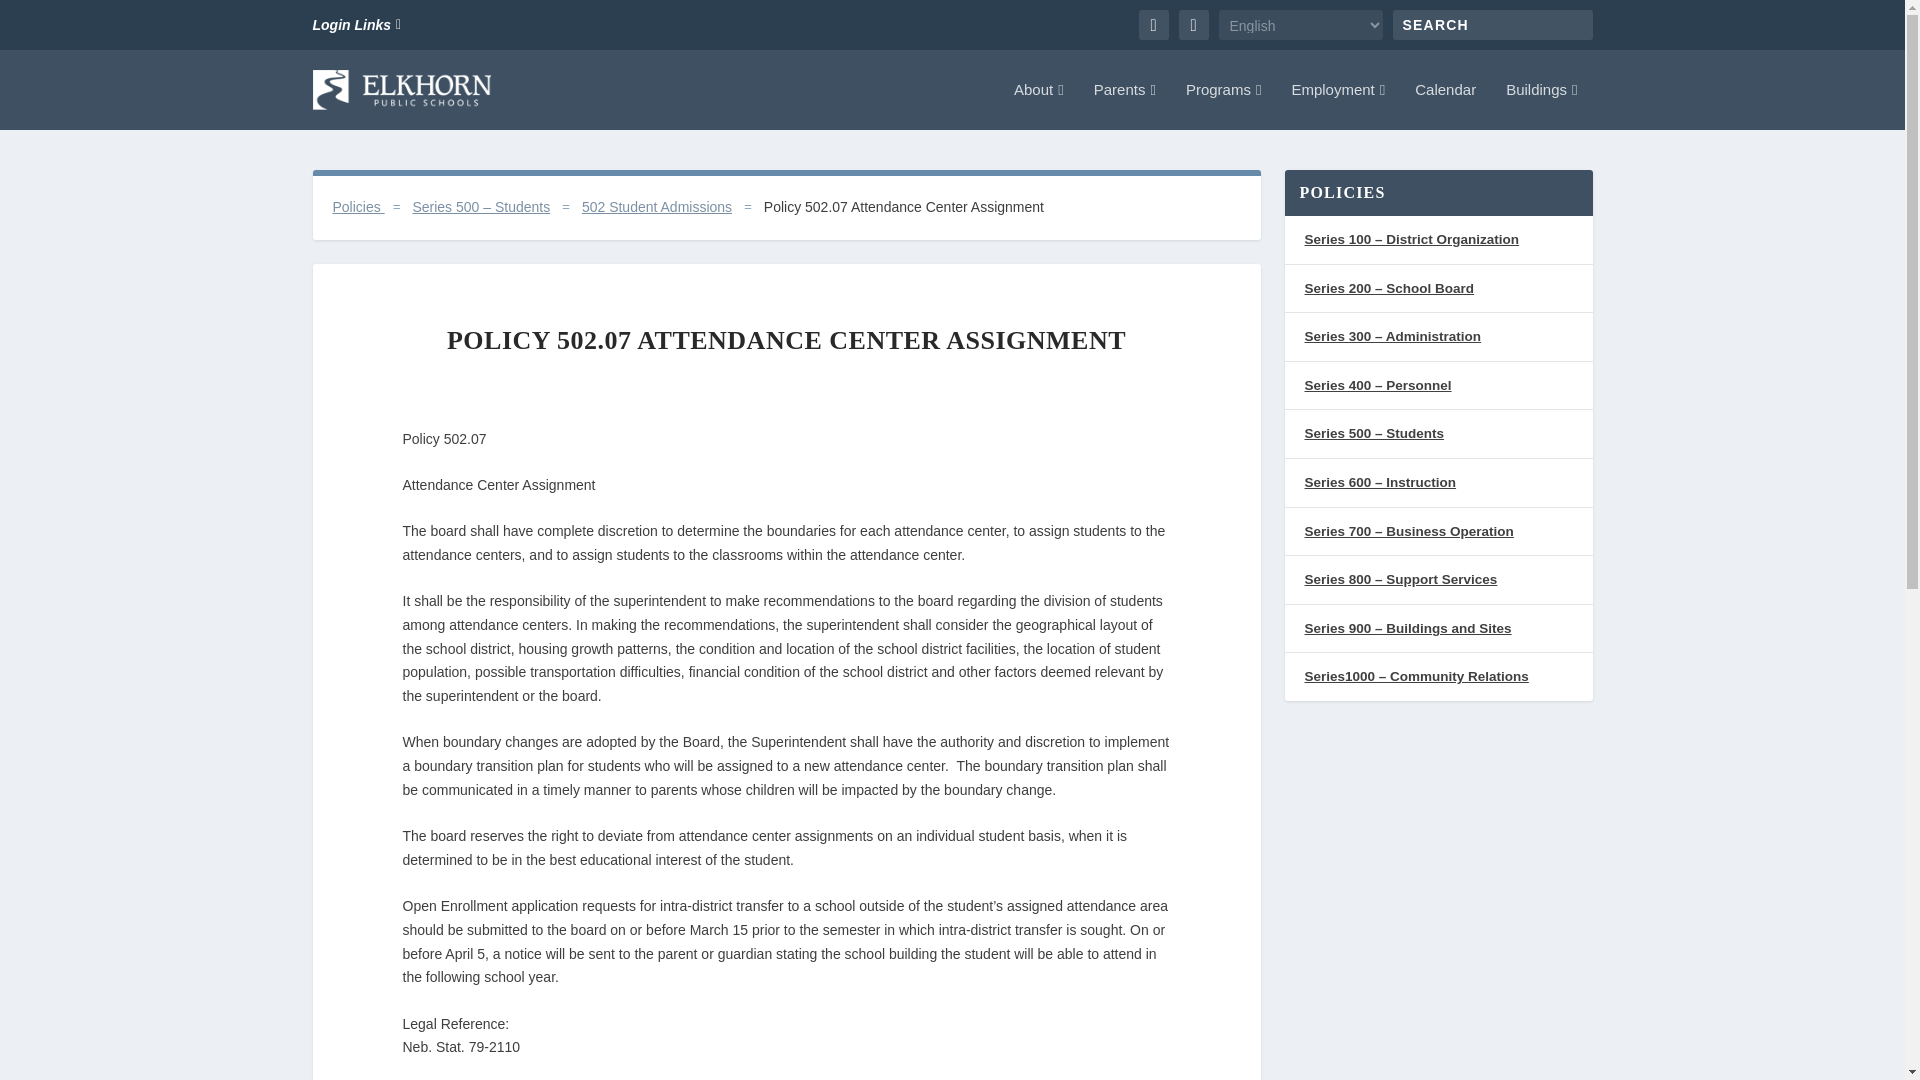  Describe the element at coordinates (656, 206) in the screenshot. I see `Go to 502 Student Admissions.` at that location.